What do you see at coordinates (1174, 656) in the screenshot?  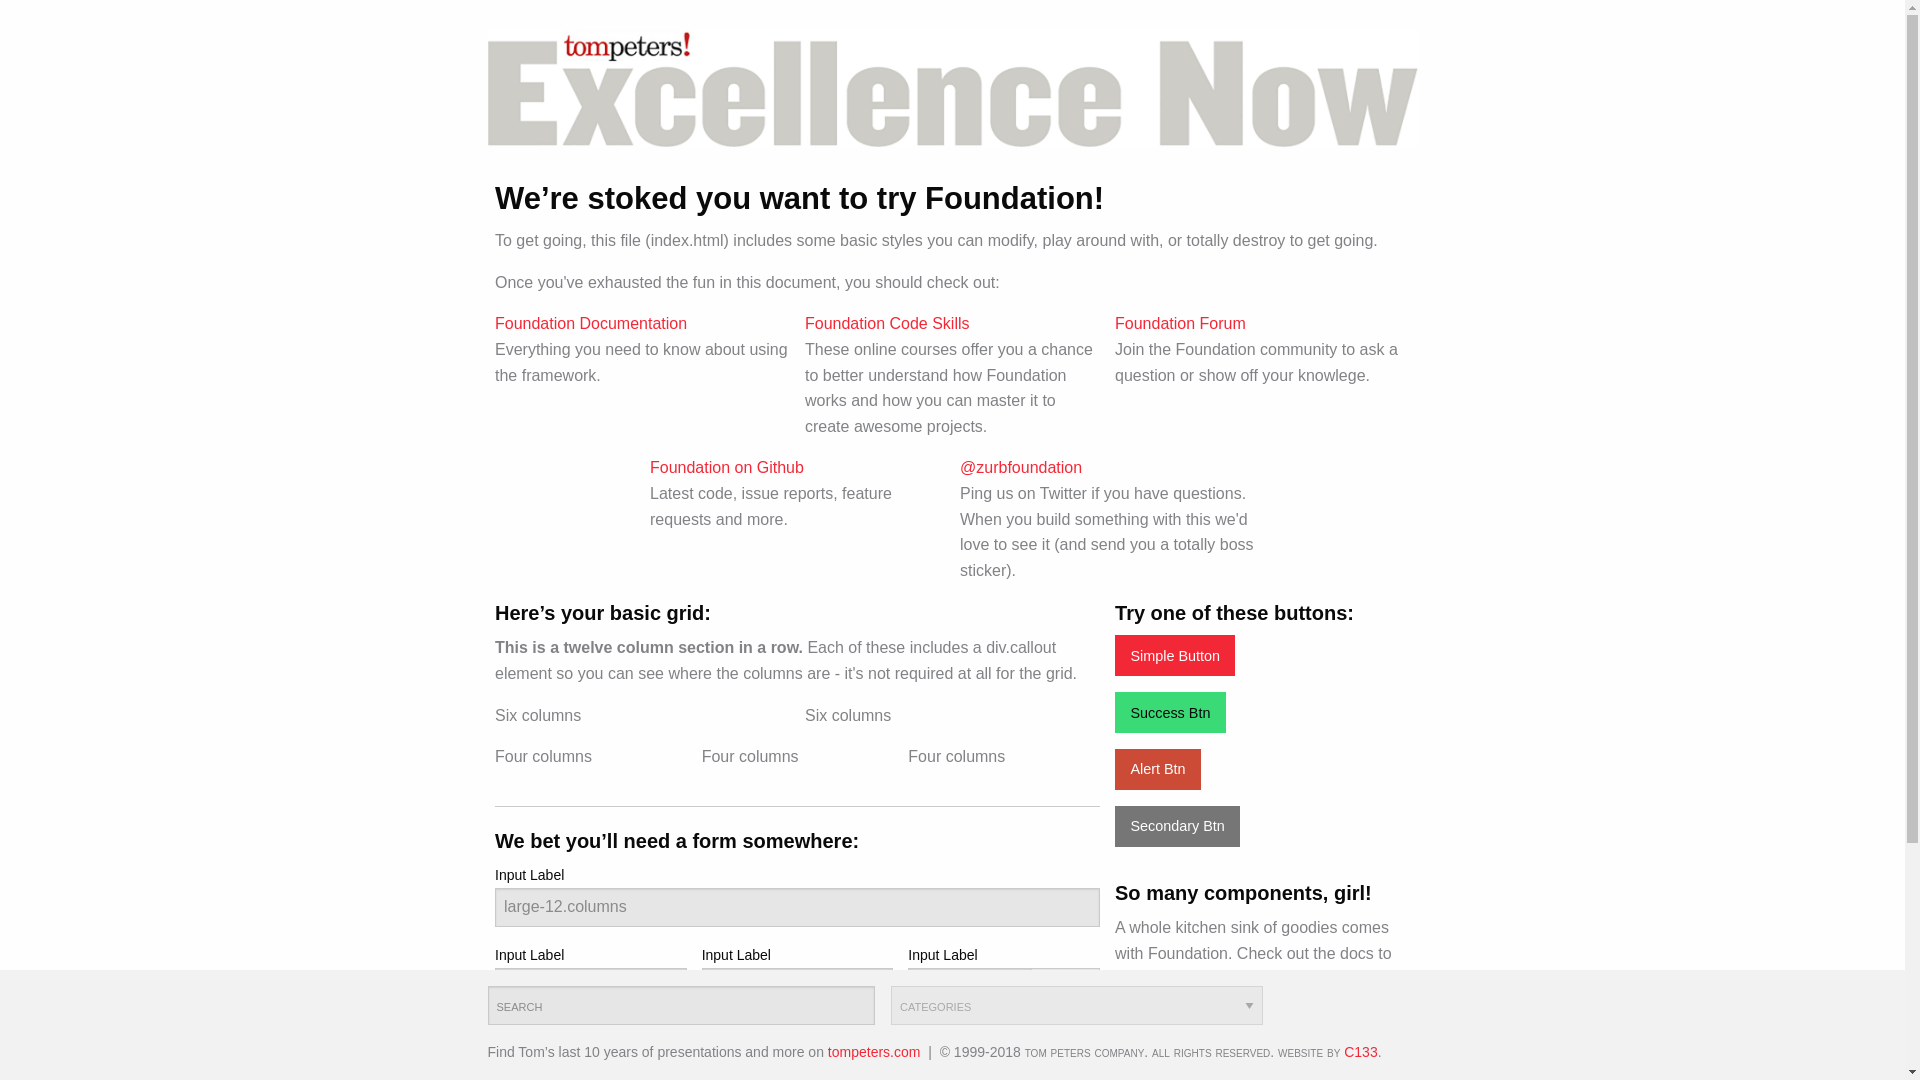 I see `Simple Button` at bounding box center [1174, 656].